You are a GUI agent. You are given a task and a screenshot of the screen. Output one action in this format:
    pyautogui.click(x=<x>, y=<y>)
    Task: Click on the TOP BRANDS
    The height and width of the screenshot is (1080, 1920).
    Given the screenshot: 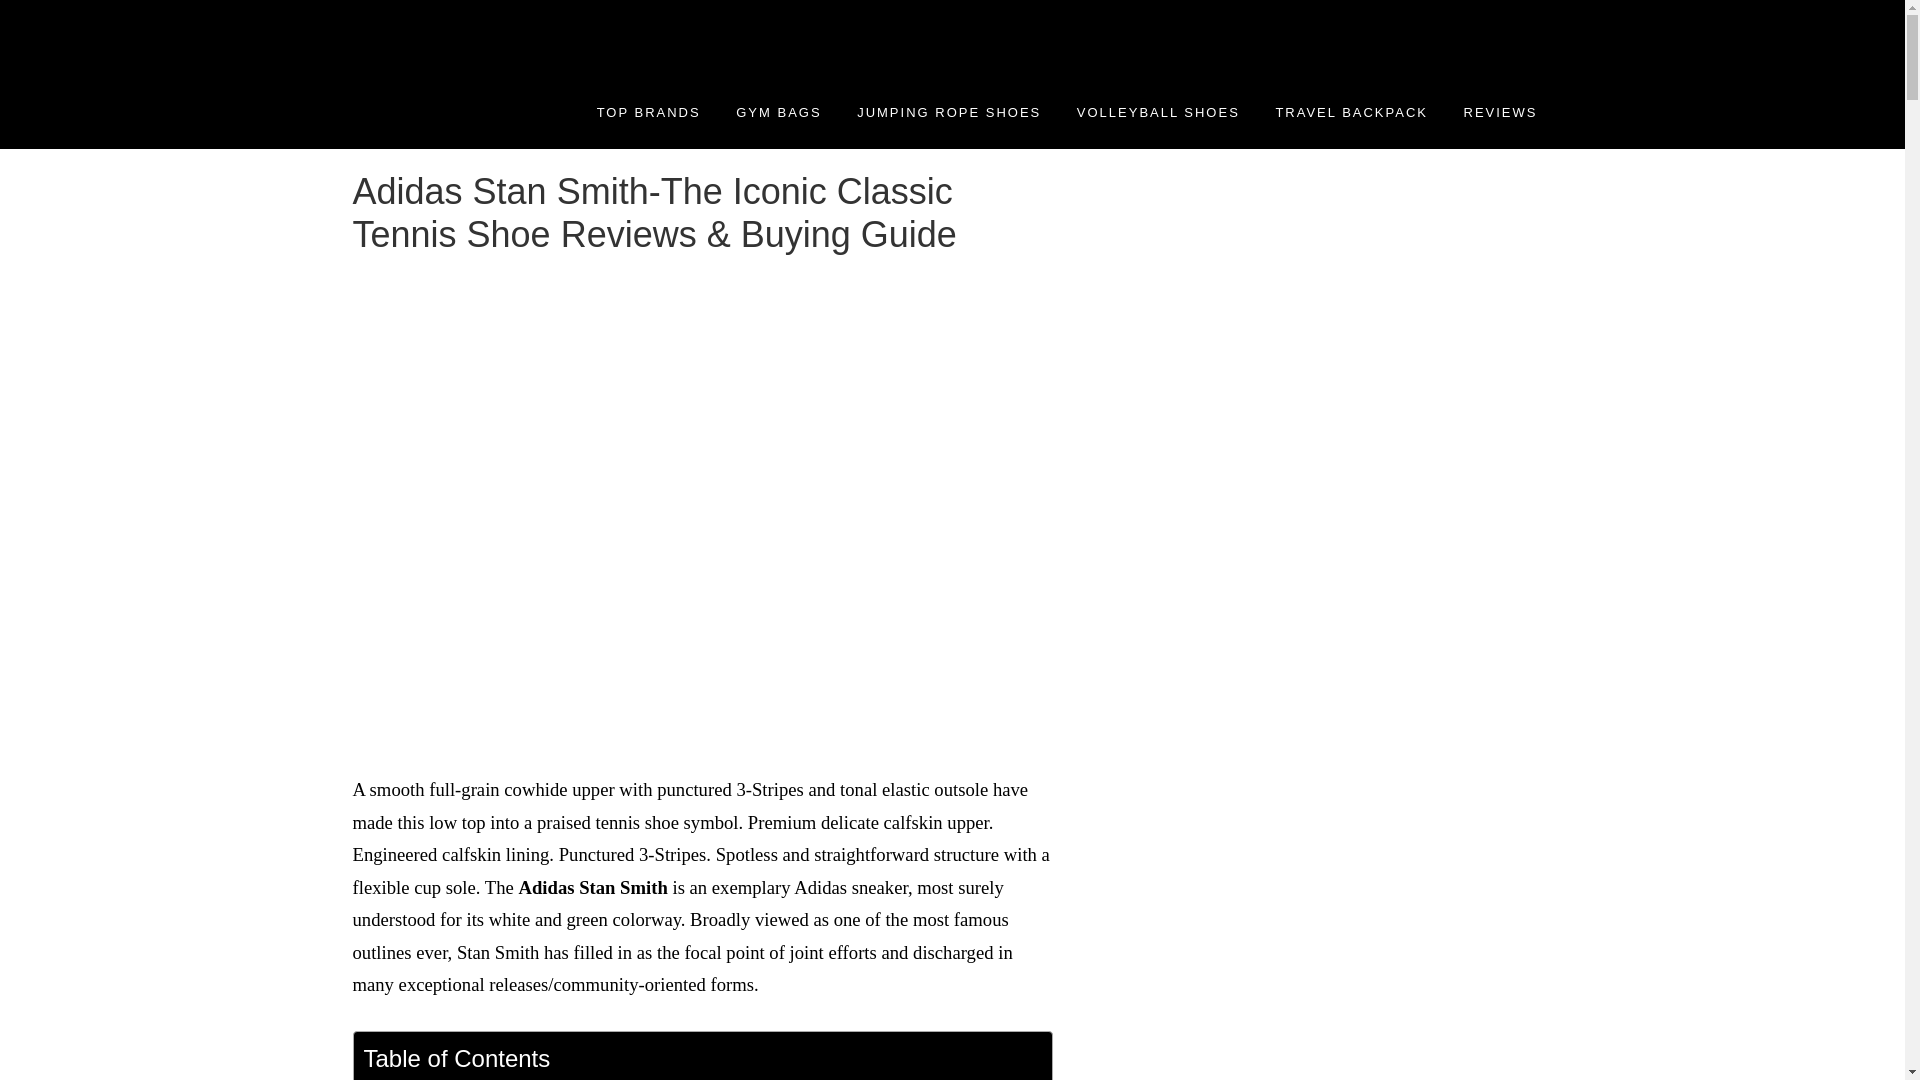 What is the action you would take?
    pyautogui.click(x=648, y=112)
    